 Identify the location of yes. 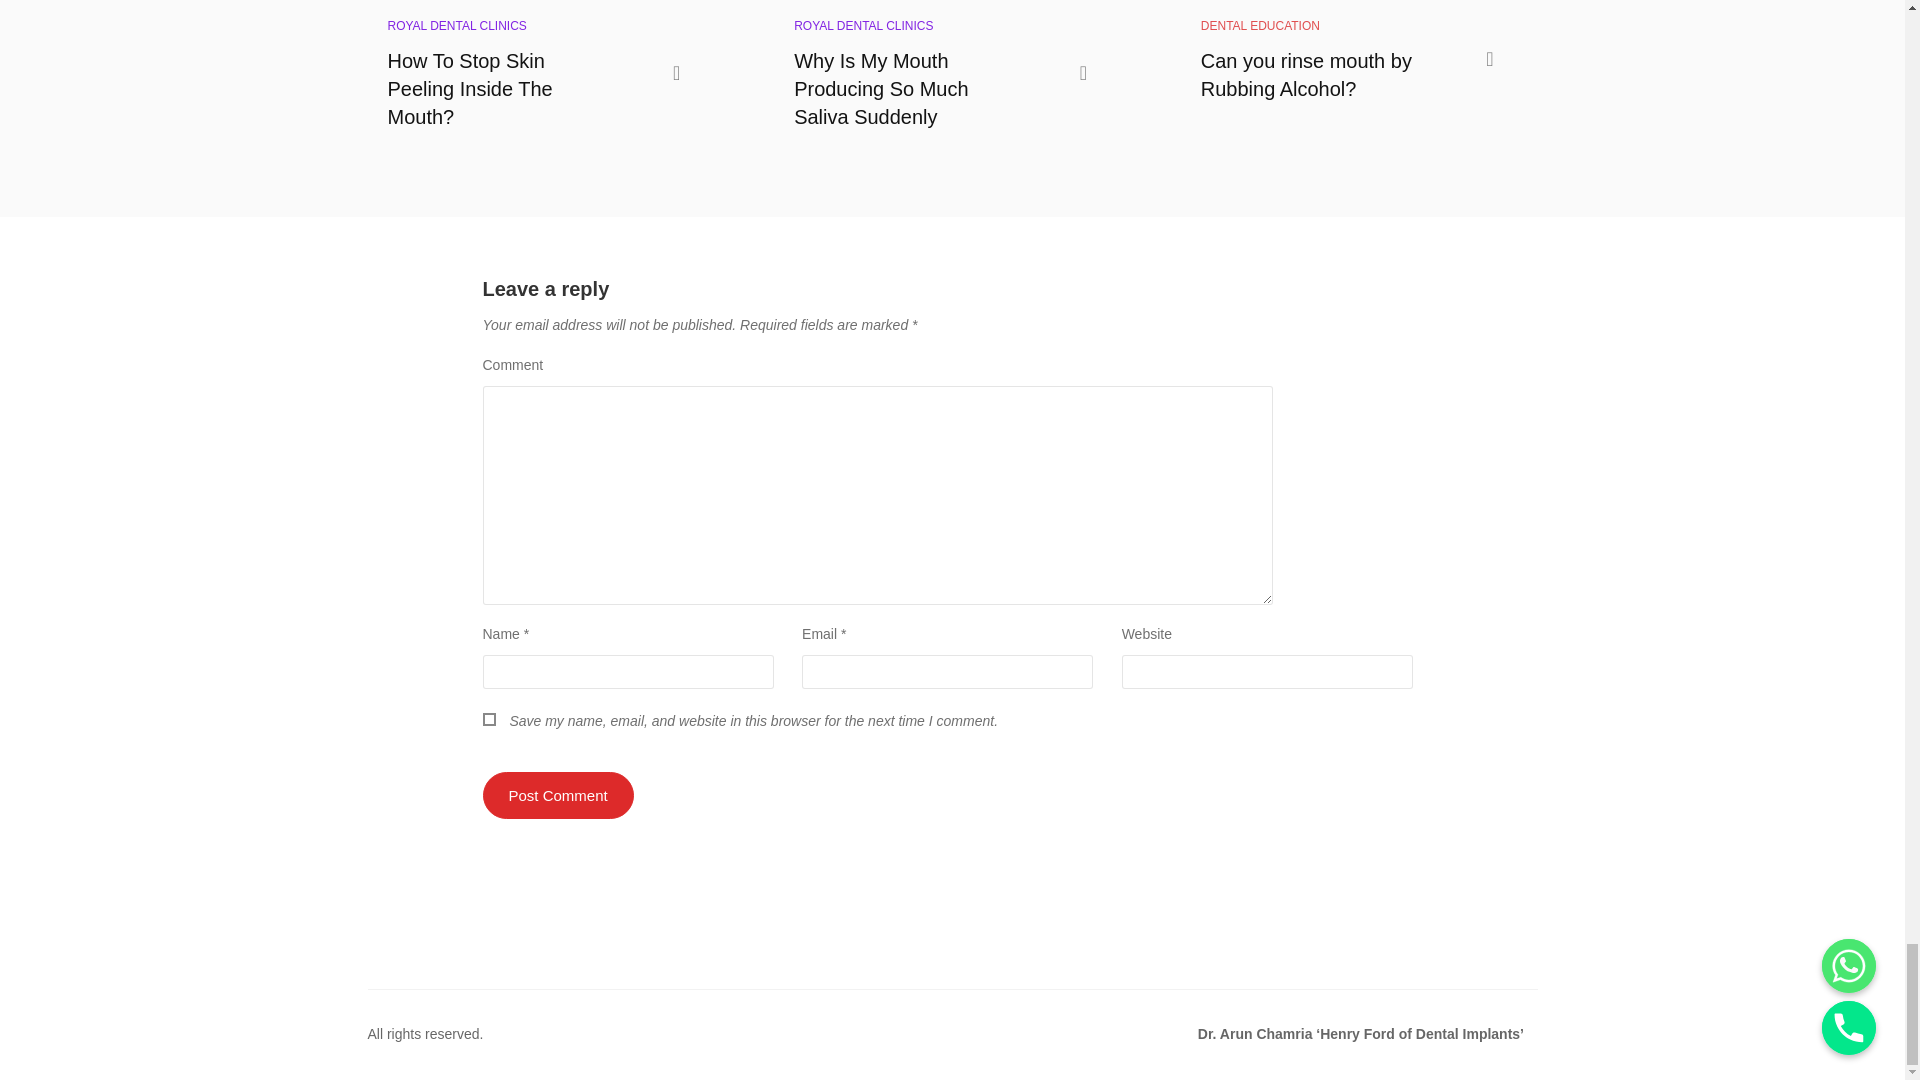
(488, 718).